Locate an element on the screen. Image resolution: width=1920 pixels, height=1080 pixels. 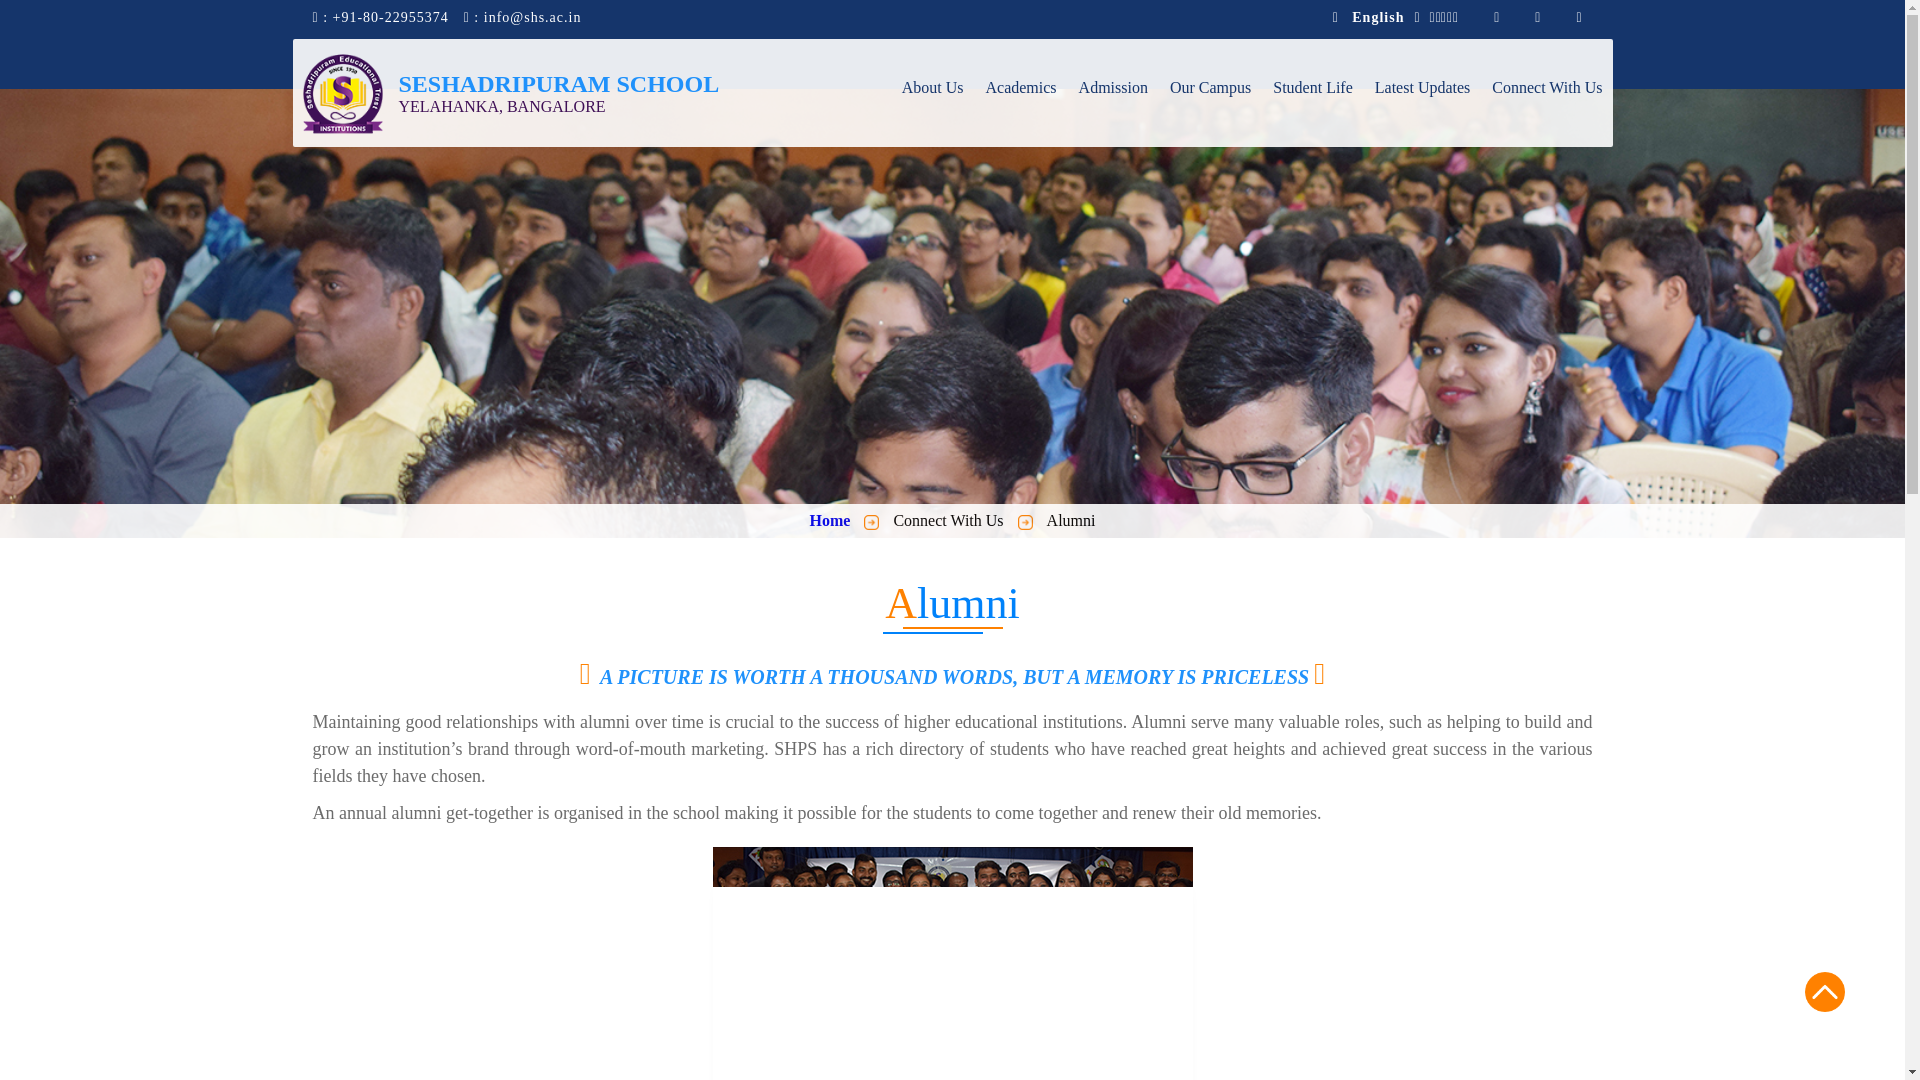
English is located at coordinates (1377, 17).